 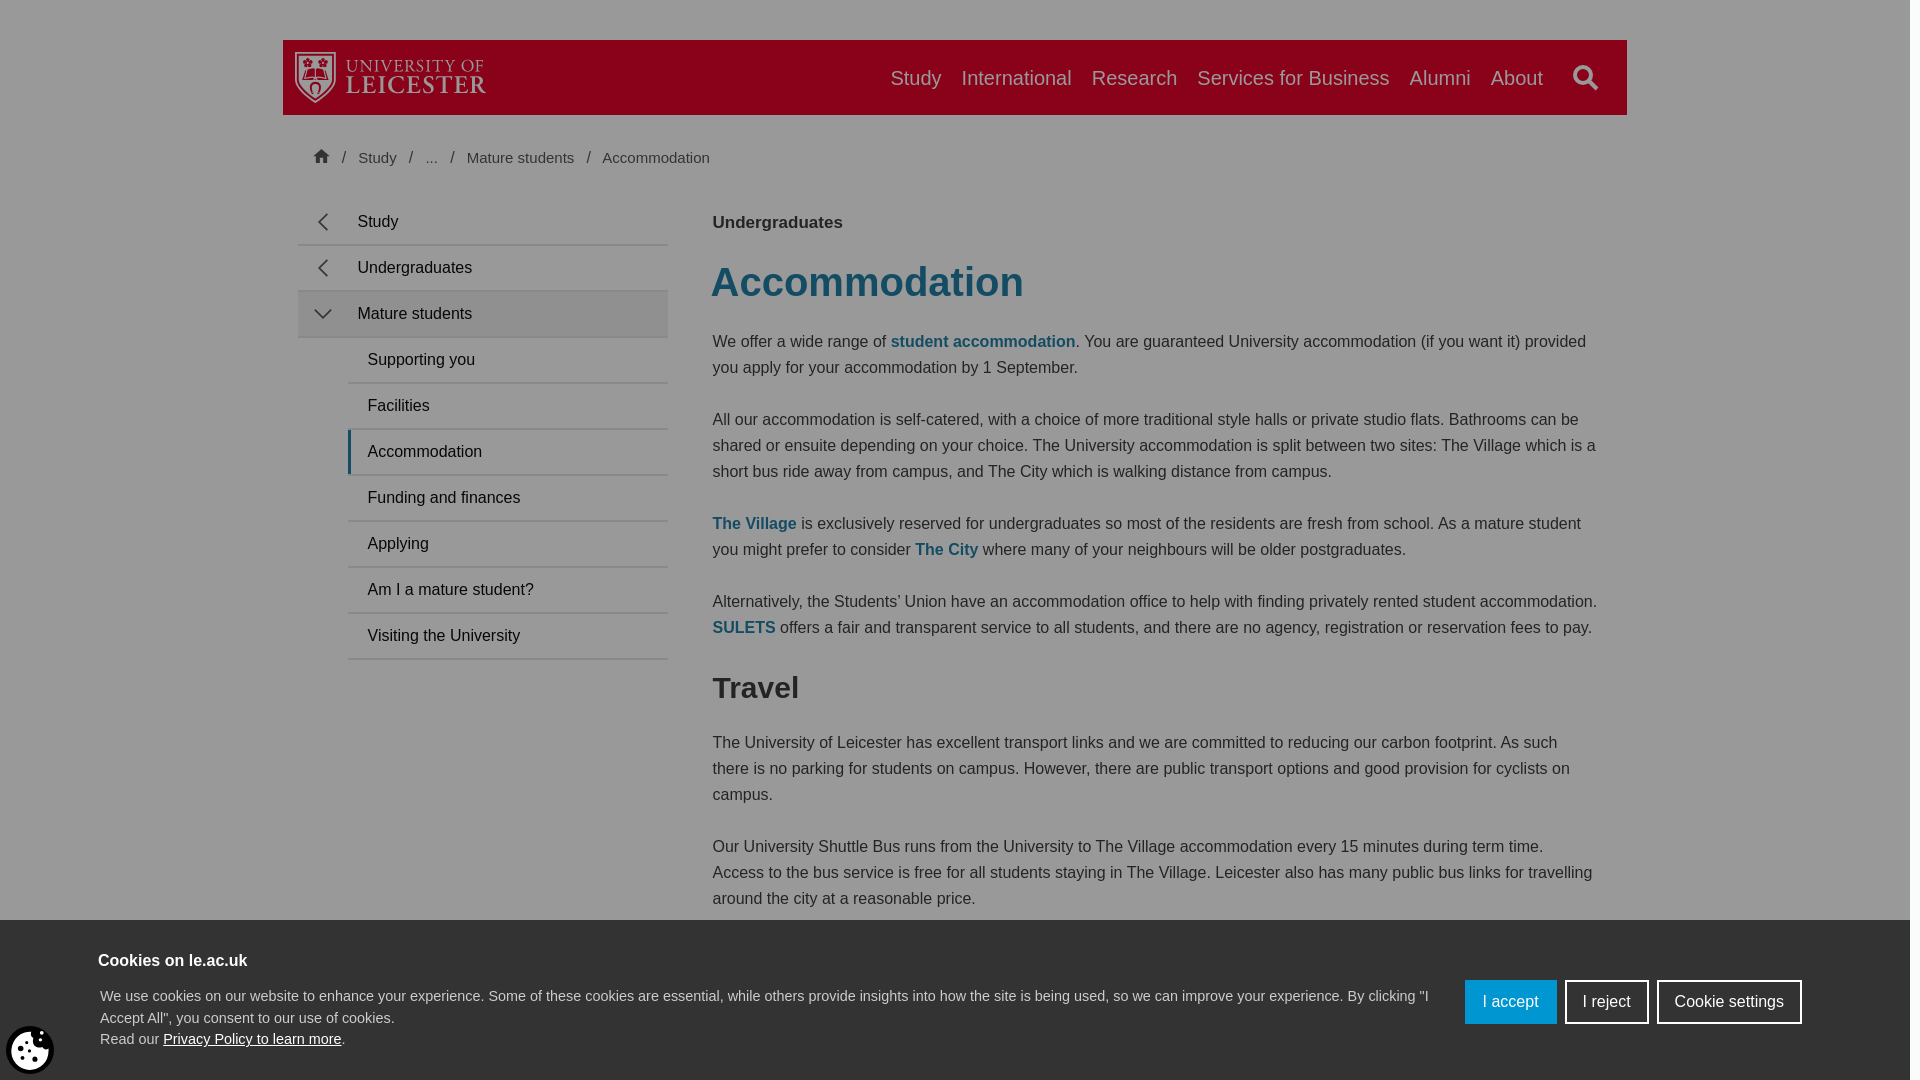 I want to click on Accommodation, so click(x=656, y=158).